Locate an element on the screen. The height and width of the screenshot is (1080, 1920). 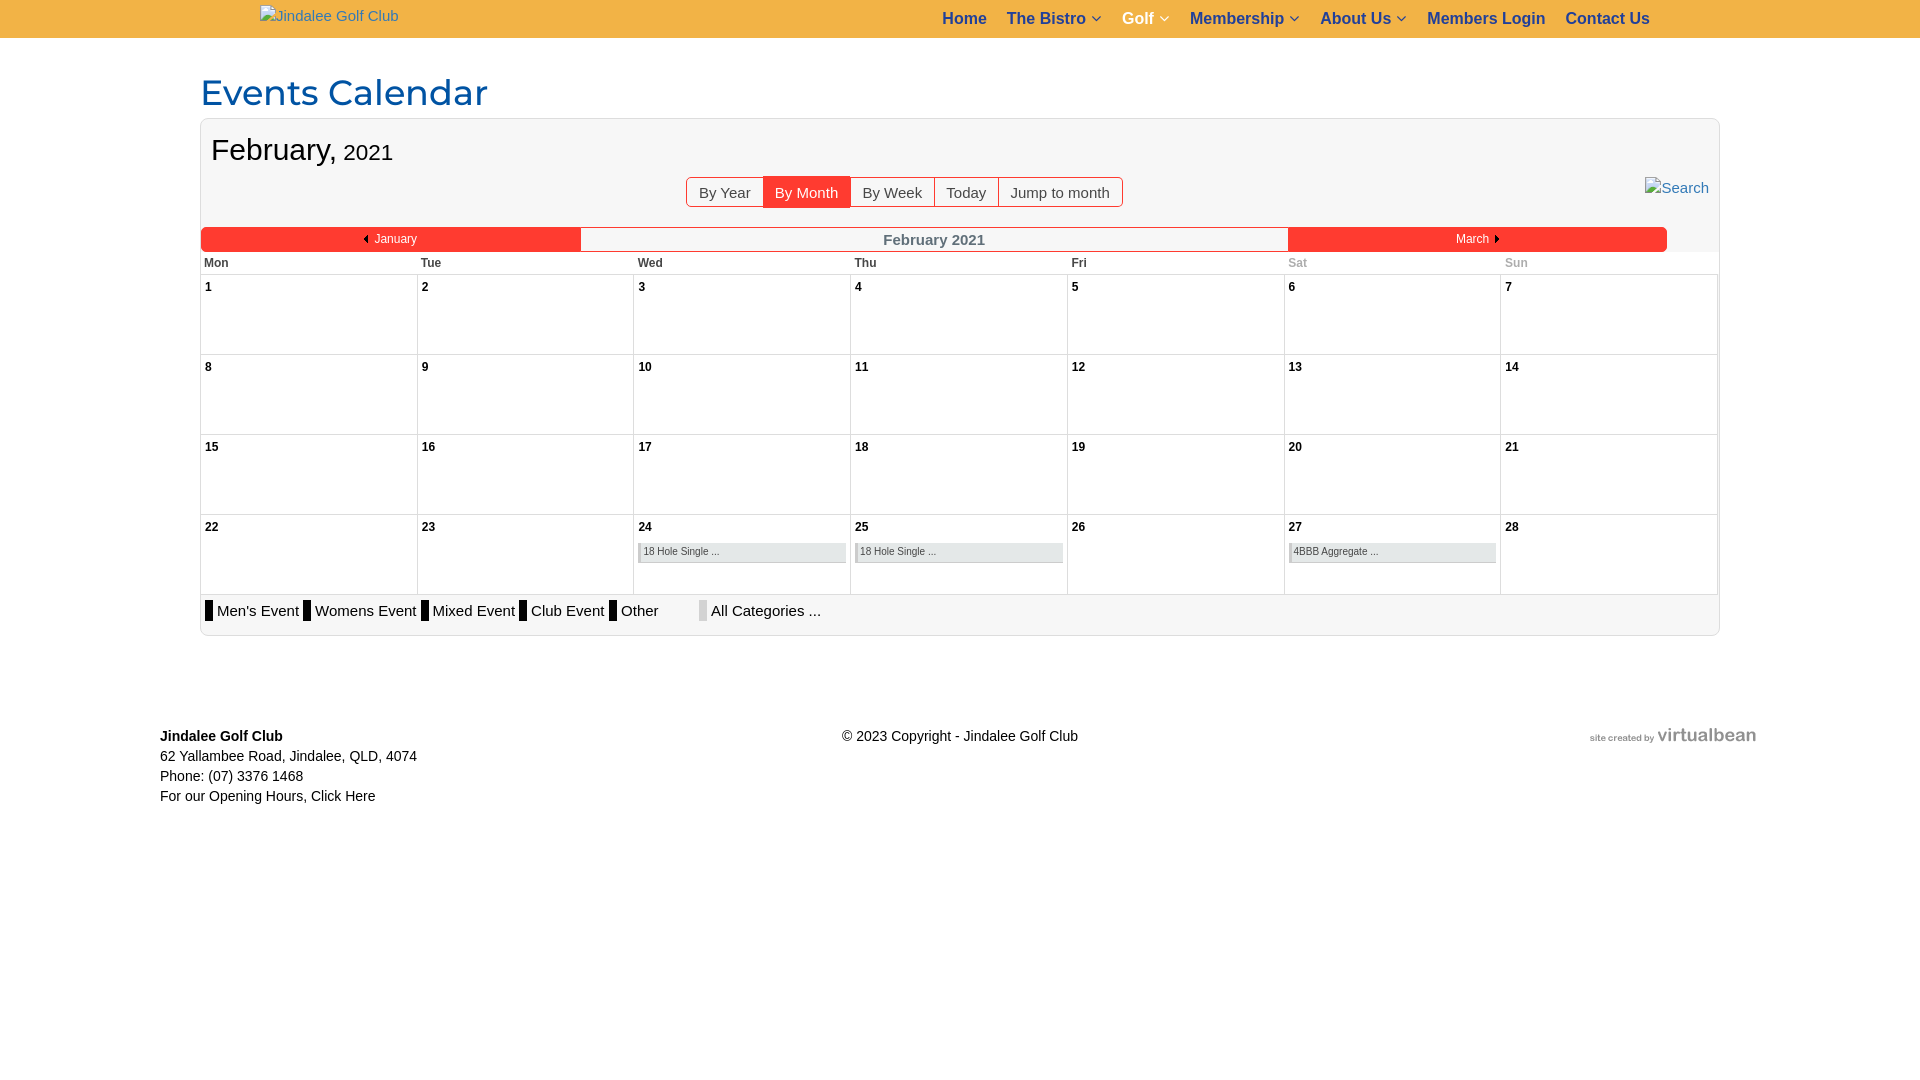
Womens Event is located at coordinates (366, 610).